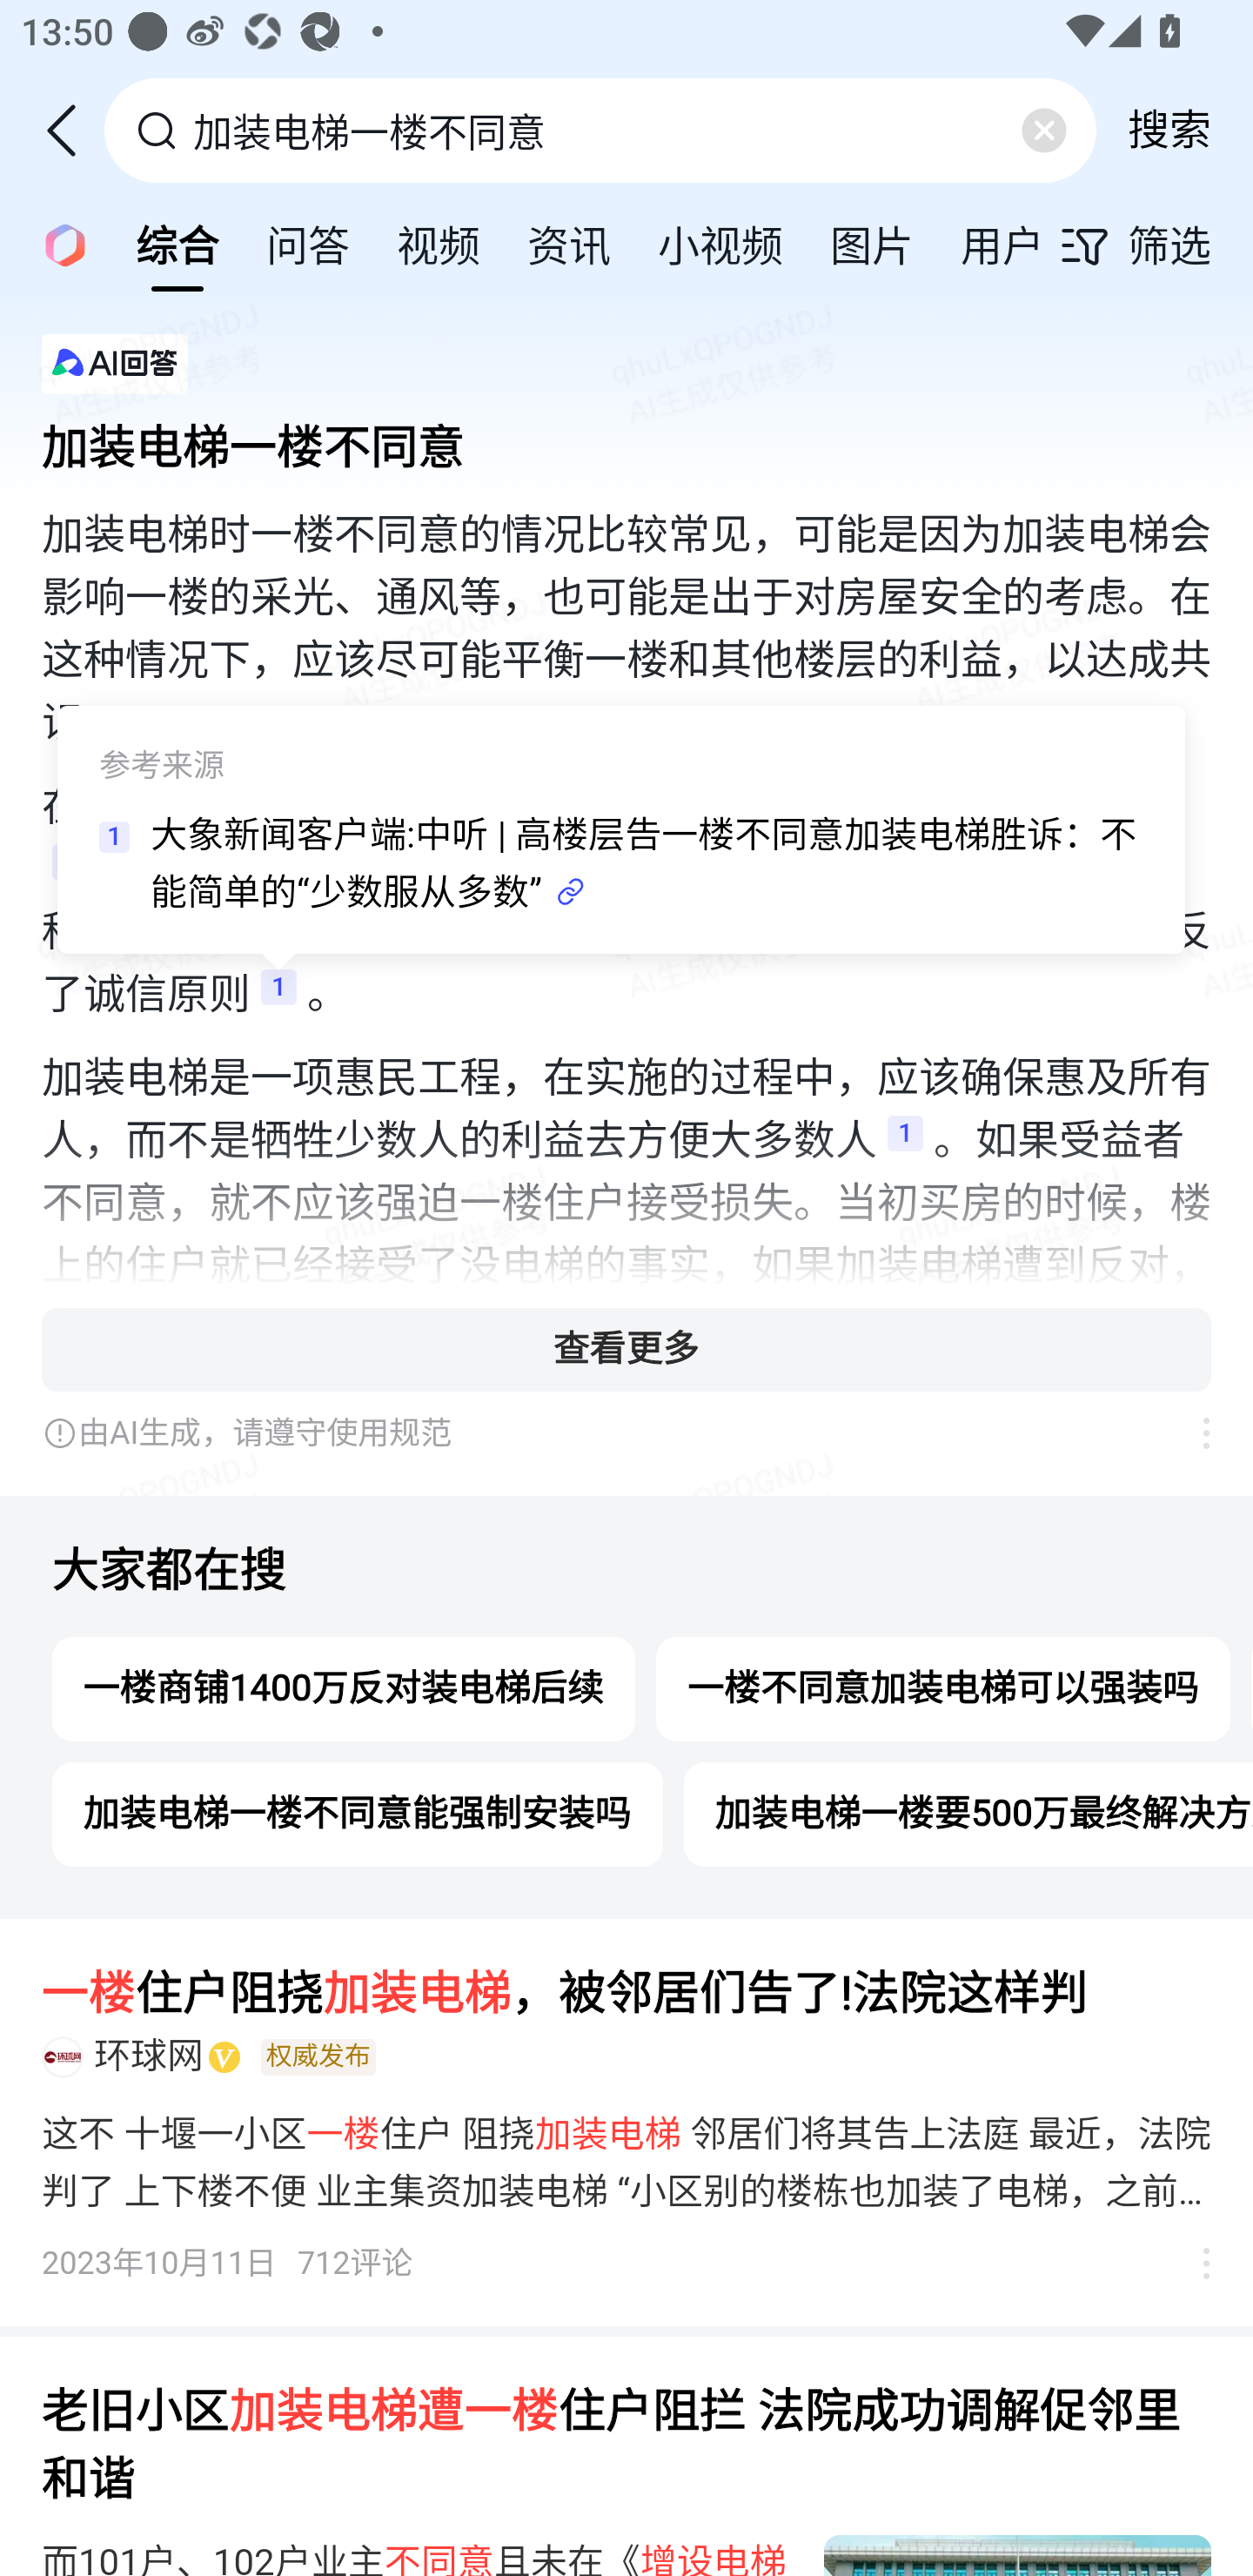 The width and height of the screenshot is (1253, 2576). What do you see at coordinates (602, 130) in the screenshot?
I see `搜索框，加装电梯一楼不同意` at bounding box center [602, 130].